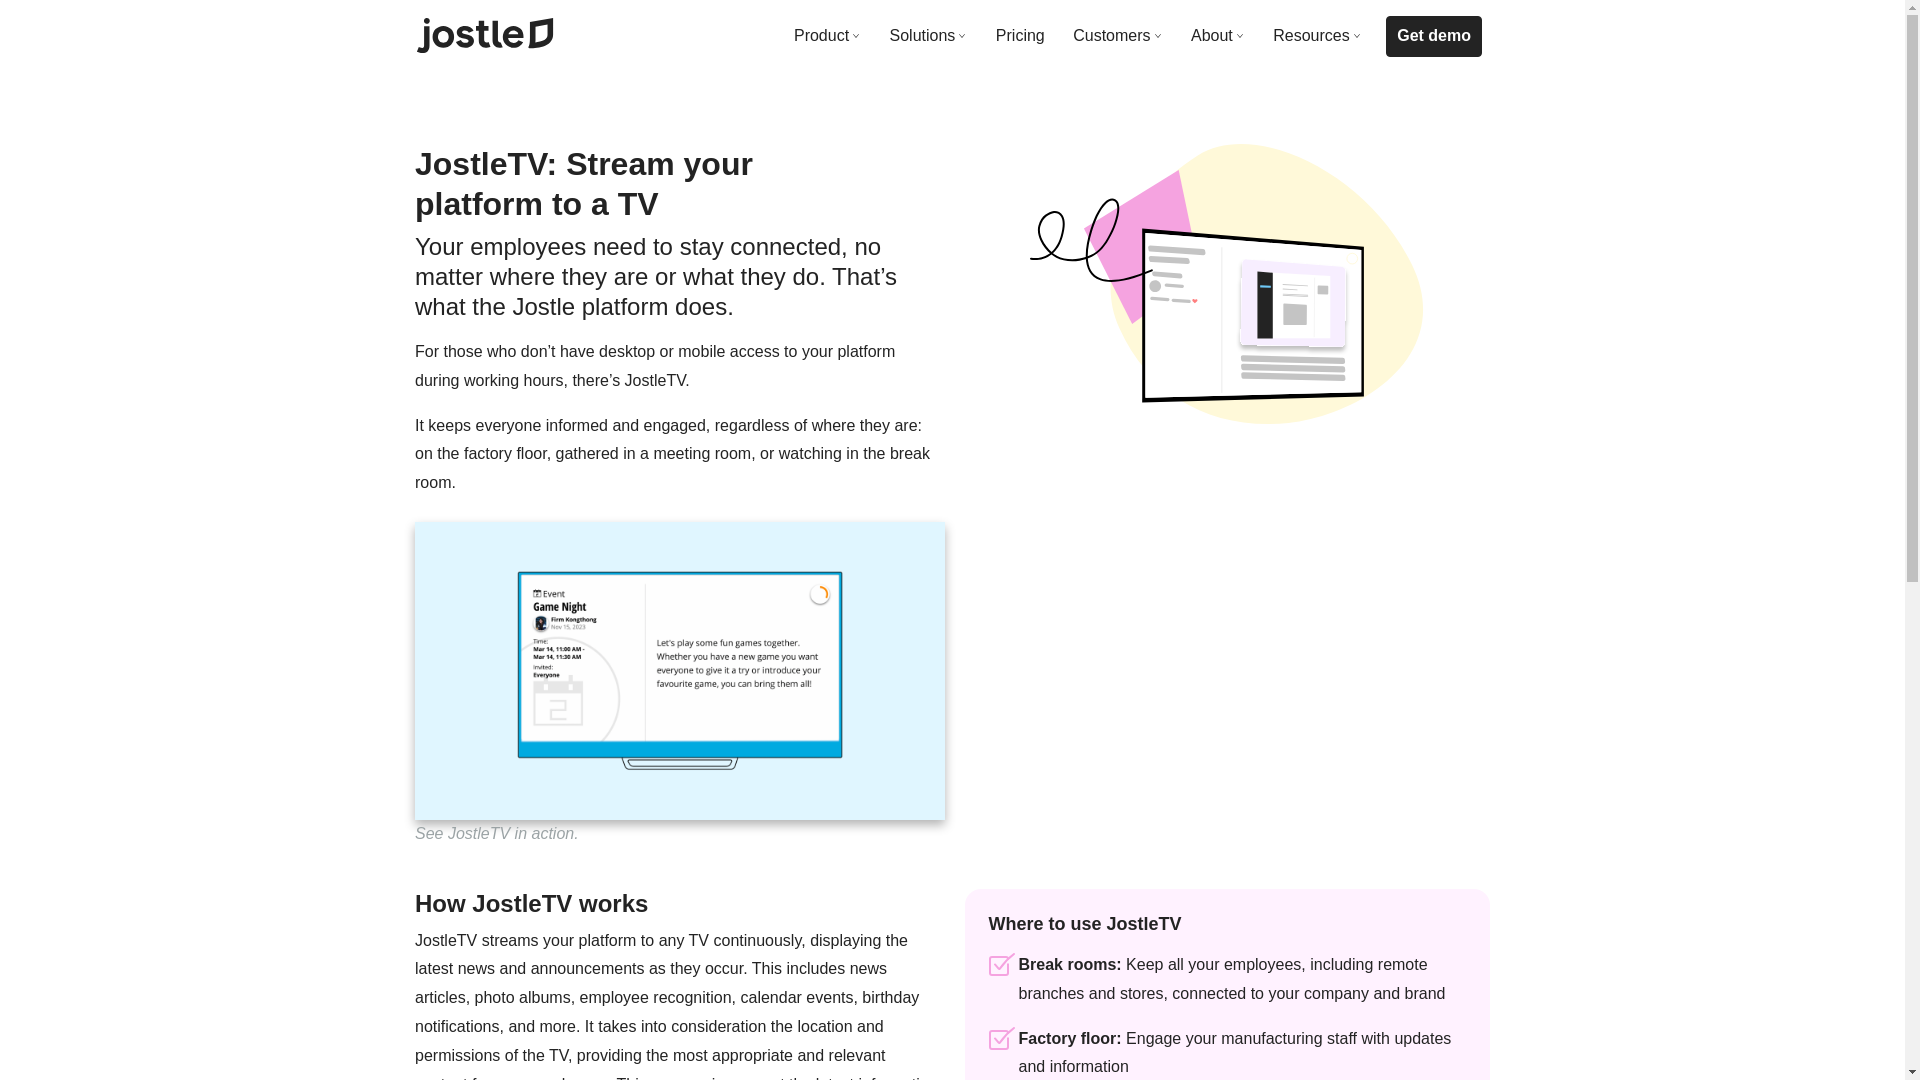  I want to click on About, so click(1218, 36).